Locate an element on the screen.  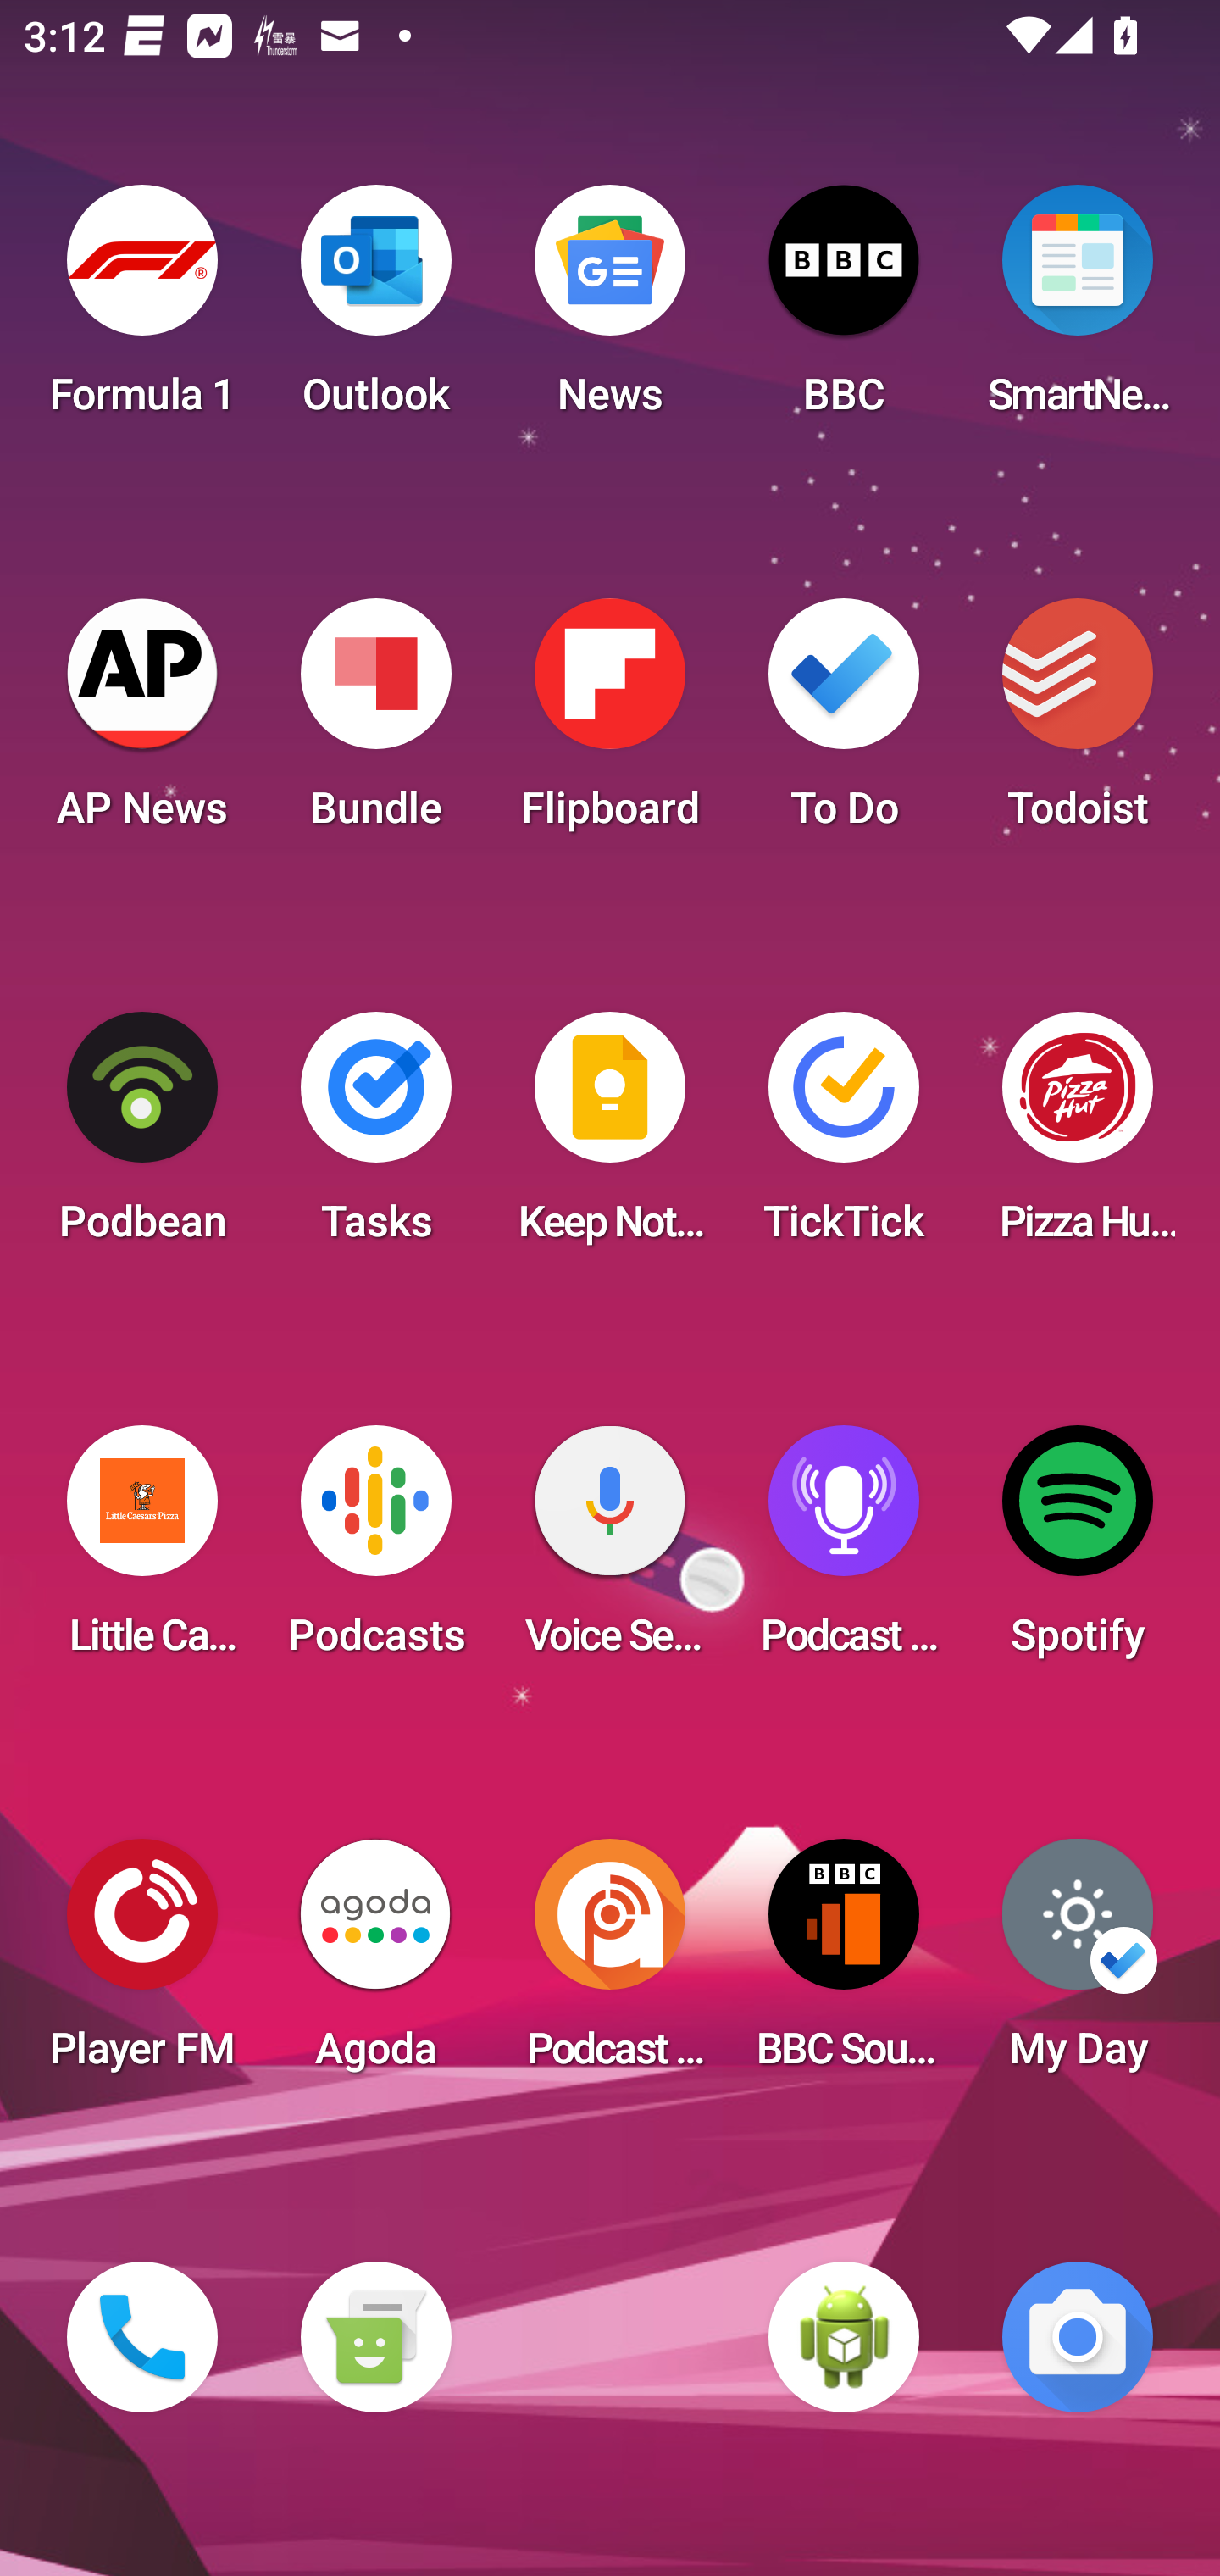
Outlook is located at coordinates (375, 310).